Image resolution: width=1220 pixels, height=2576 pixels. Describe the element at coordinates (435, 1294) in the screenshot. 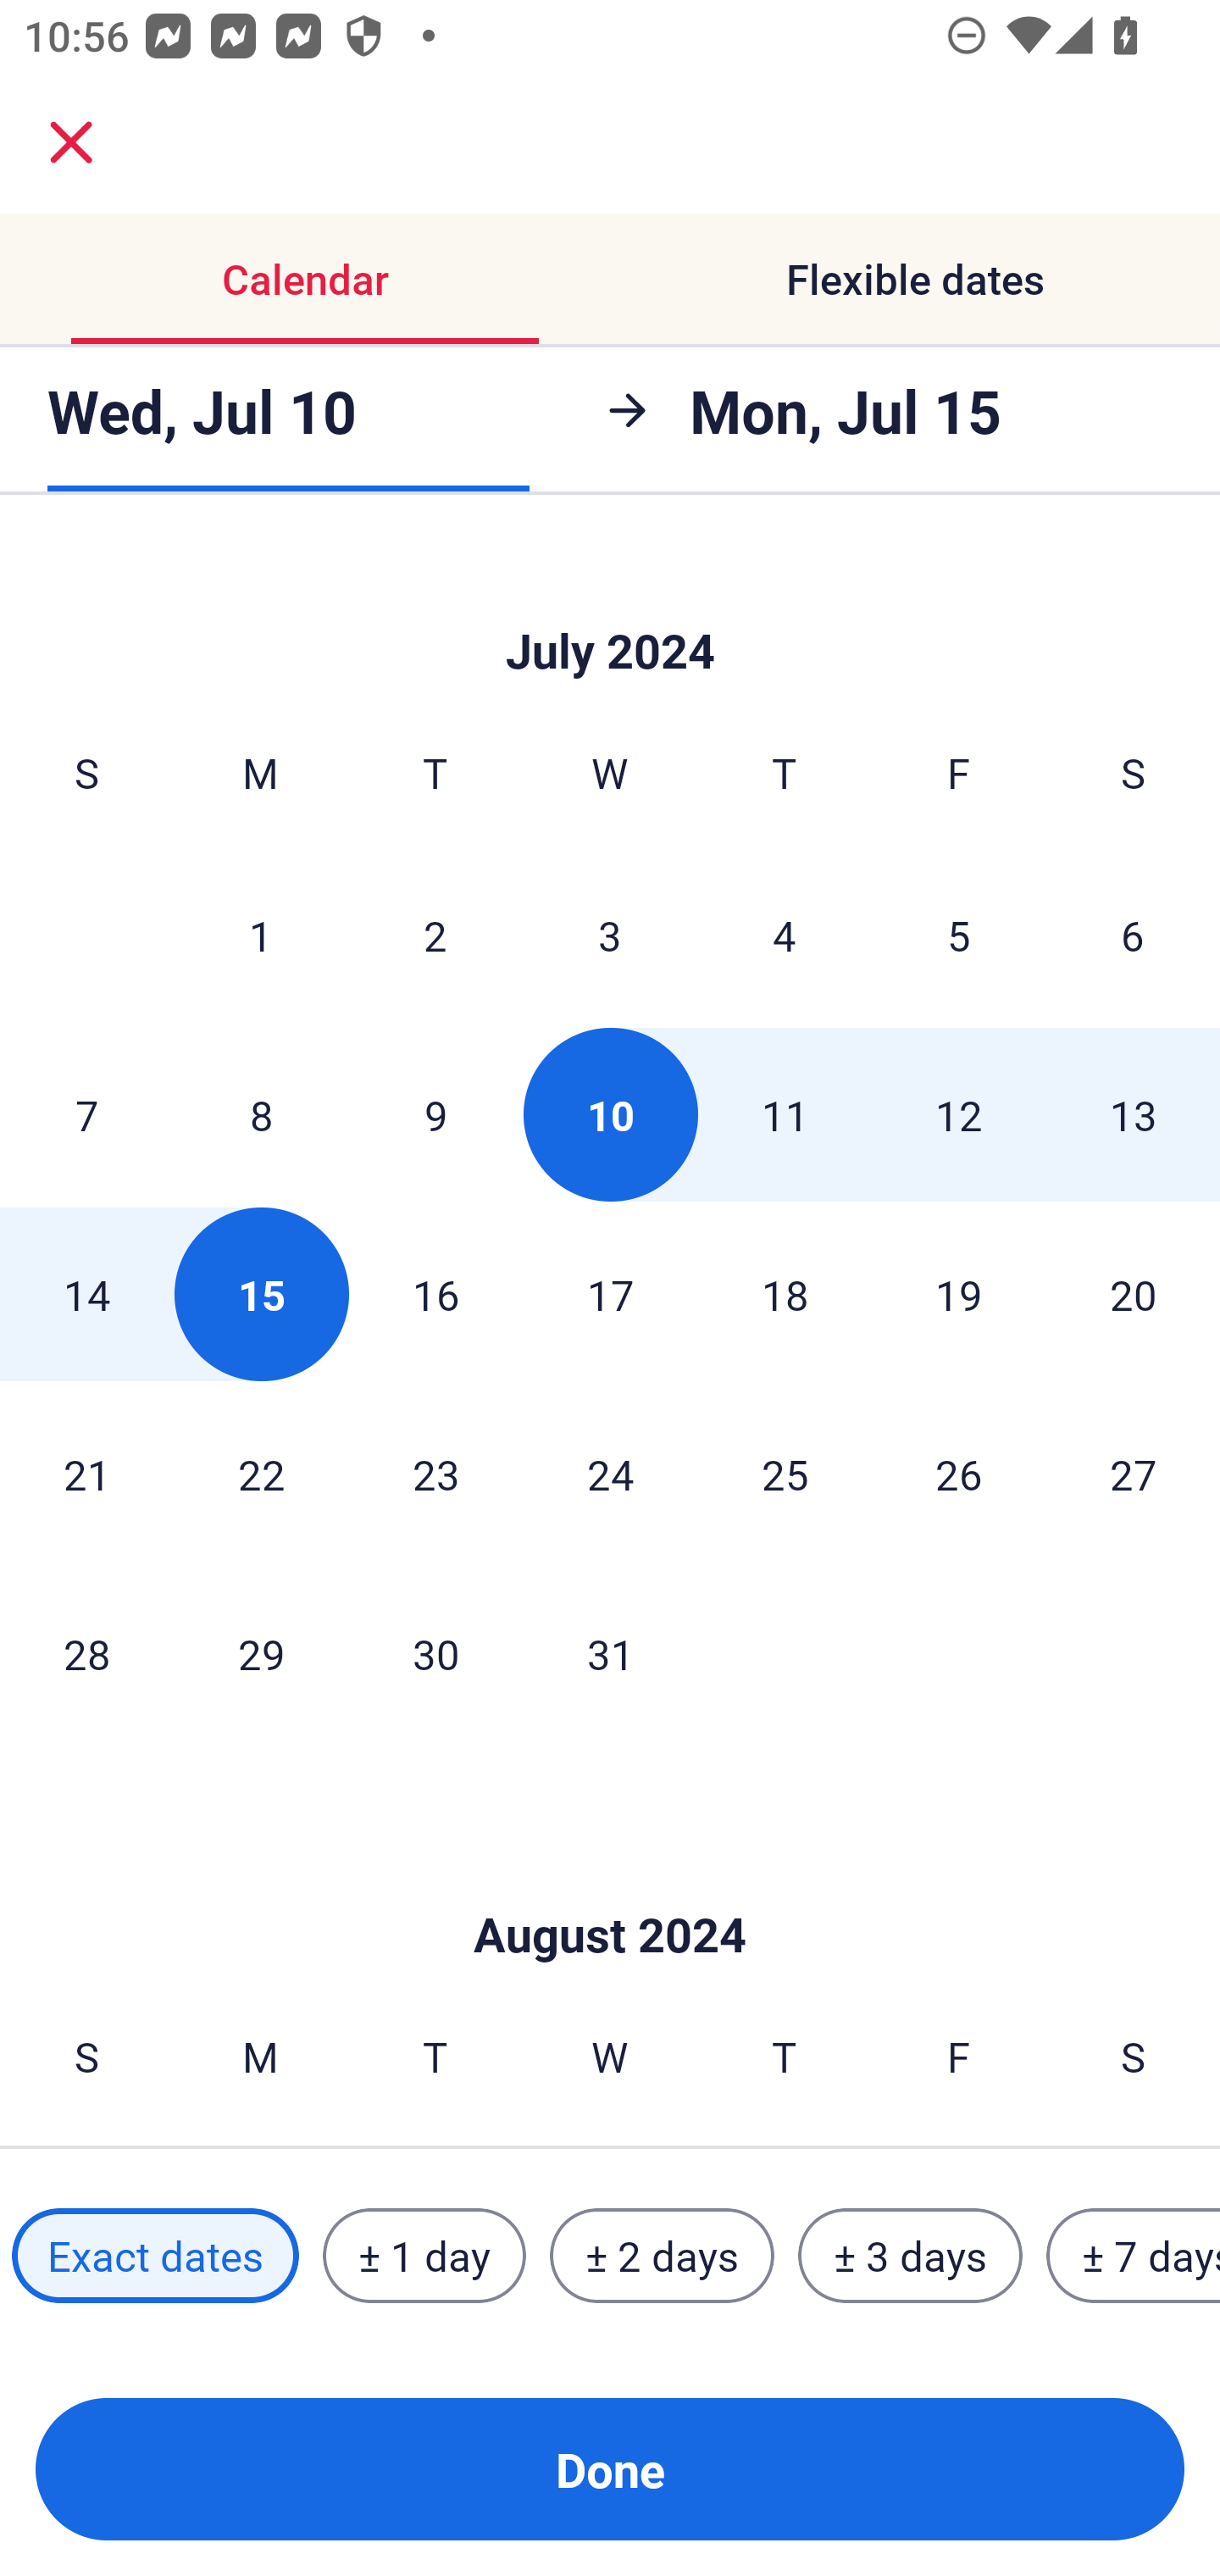

I see `16 Tuesday, July 16, 2024` at that location.